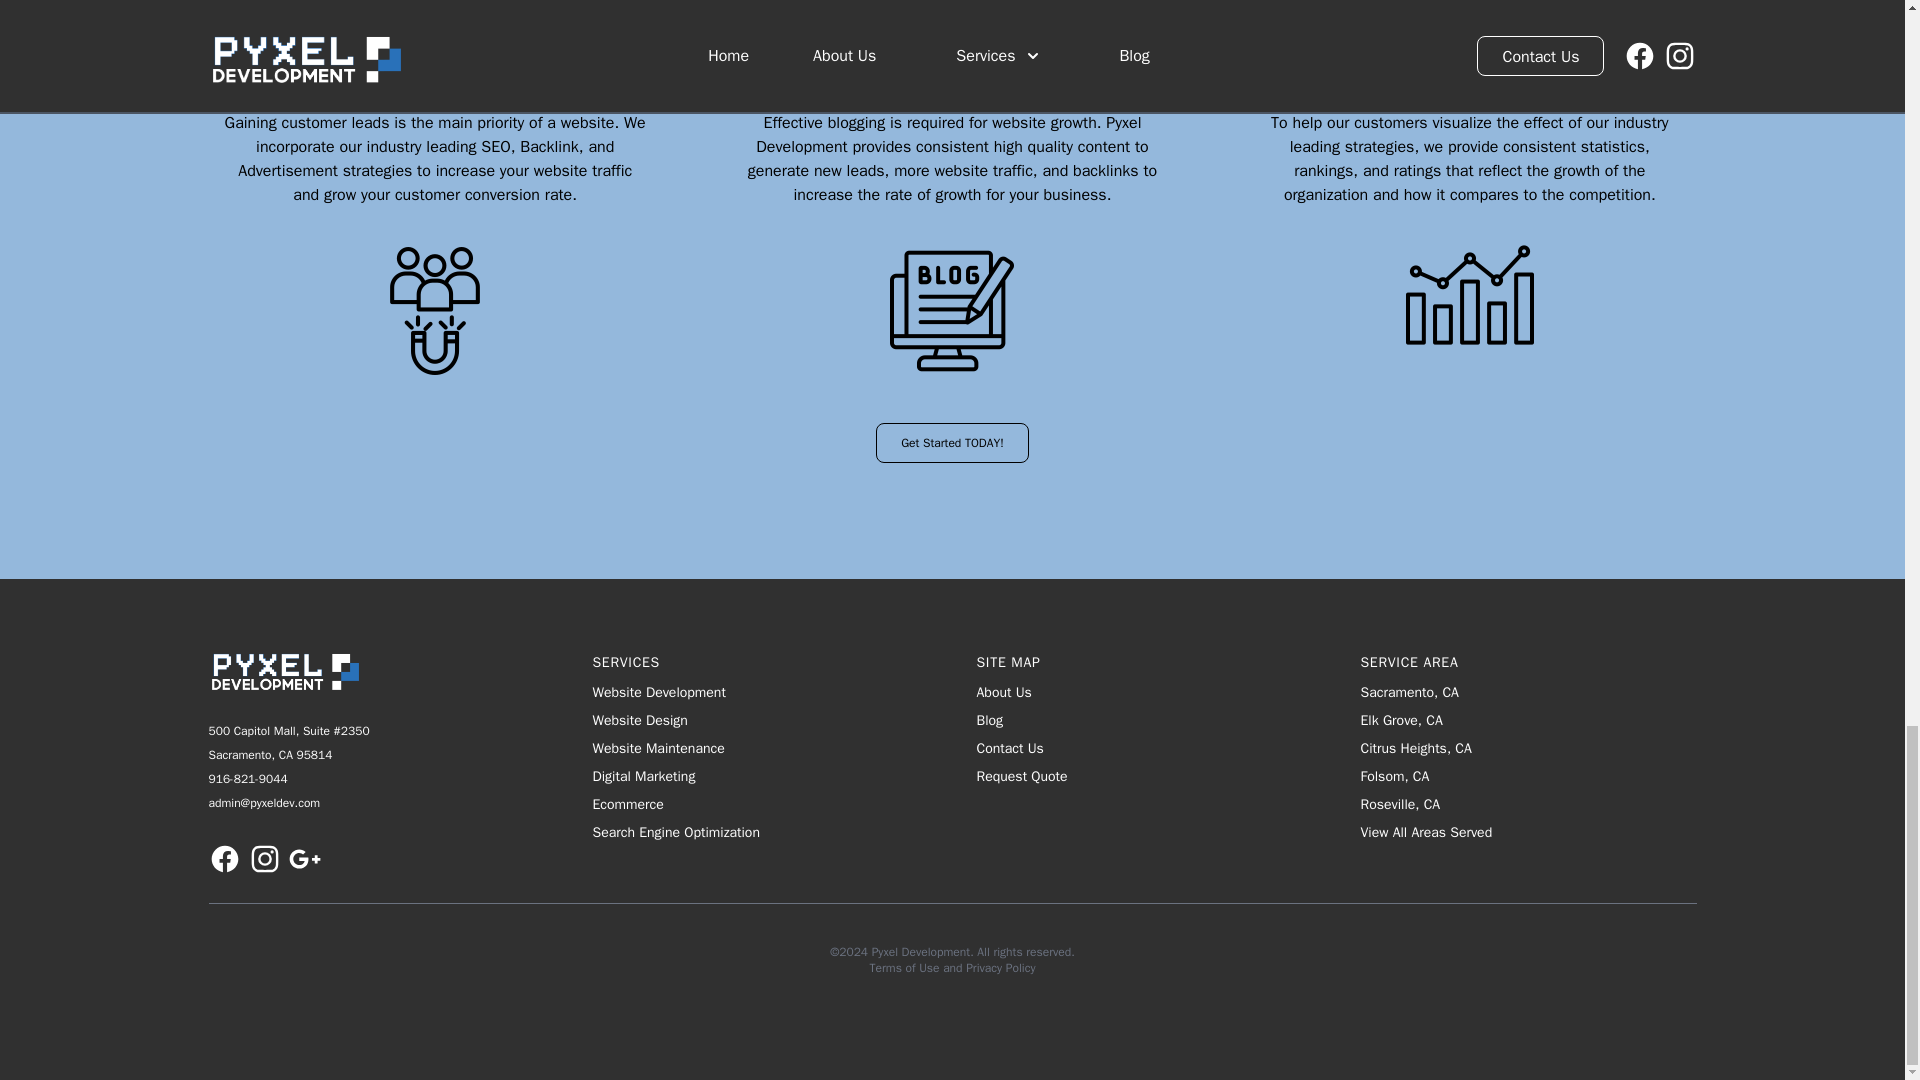 This screenshot has height=1080, width=1920. I want to click on Instagram, so click(264, 858).